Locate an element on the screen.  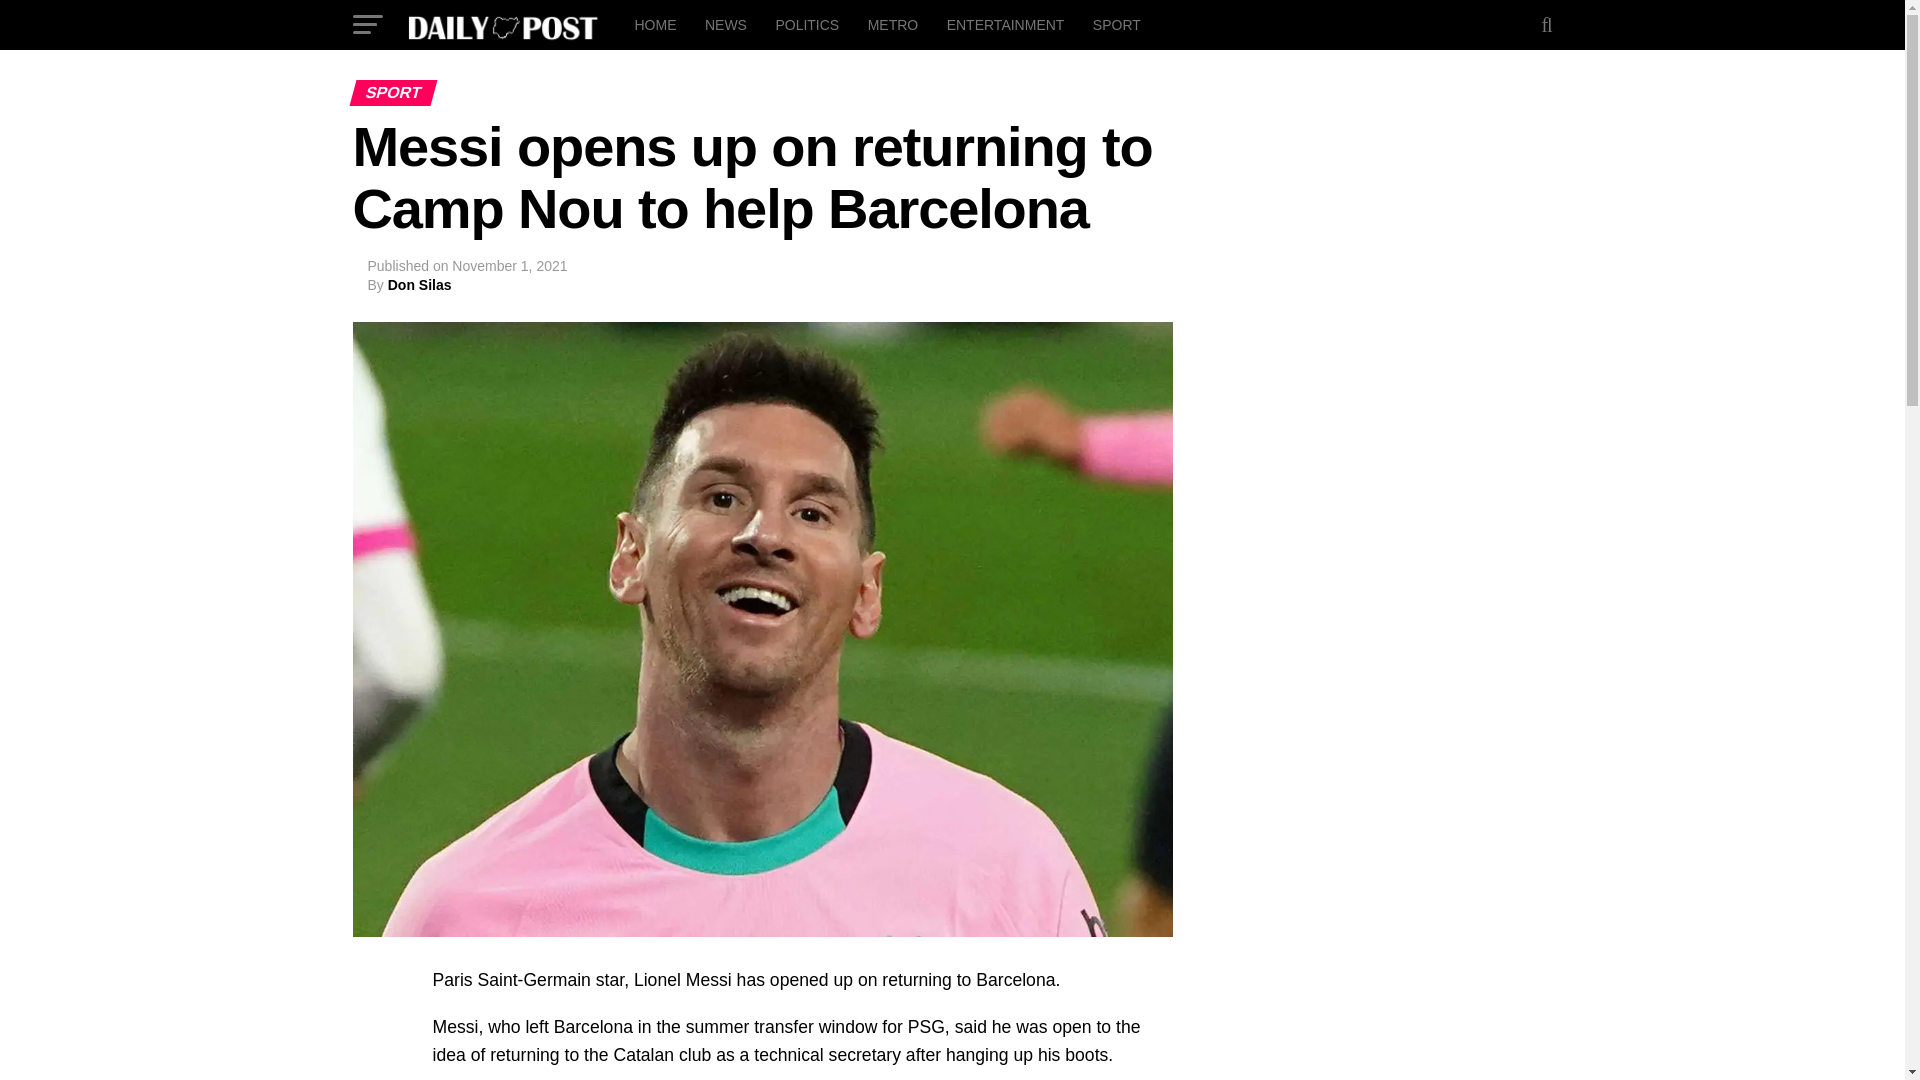
NEWS is located at coordinates (726, 24).